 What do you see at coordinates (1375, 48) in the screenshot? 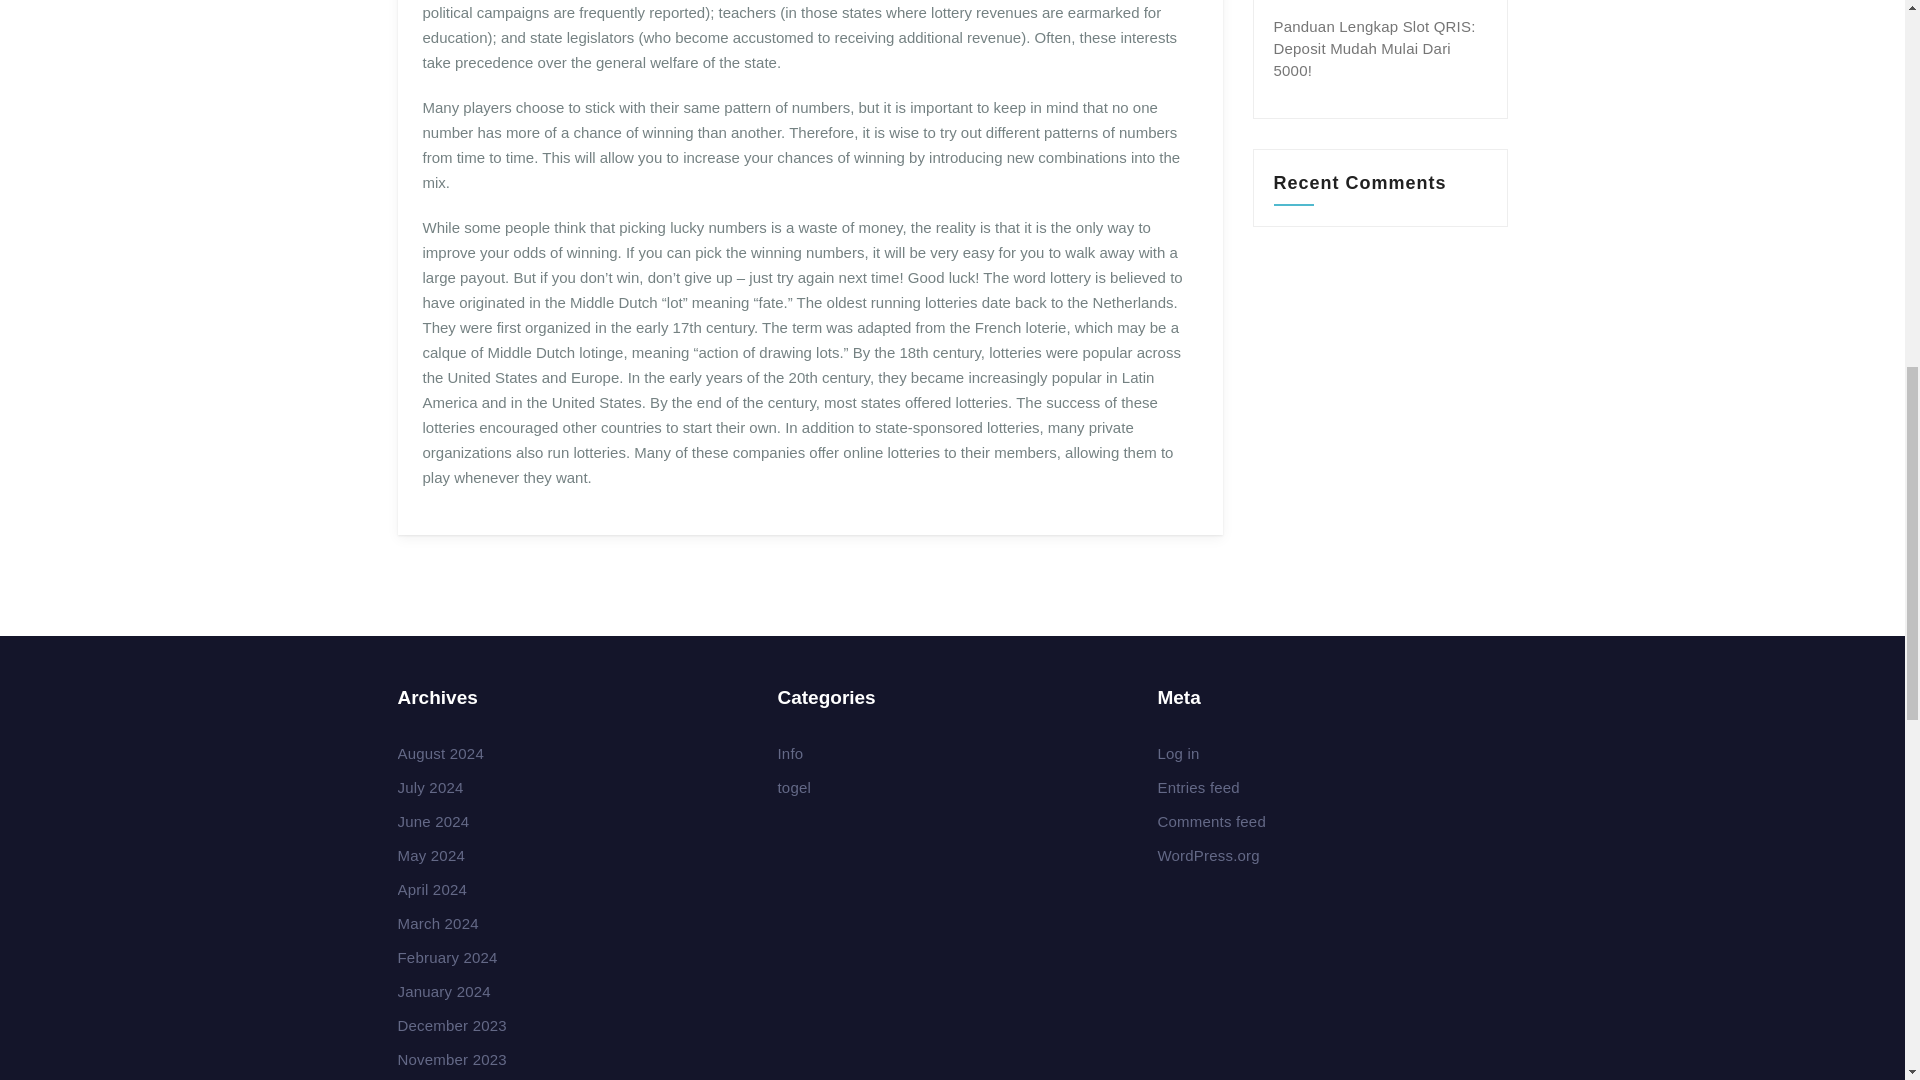
I see `Panduan Lengkap Slot QRIS: Deposit Mudah Mulai Dari 5000!` at bounding box center [1375, 48].